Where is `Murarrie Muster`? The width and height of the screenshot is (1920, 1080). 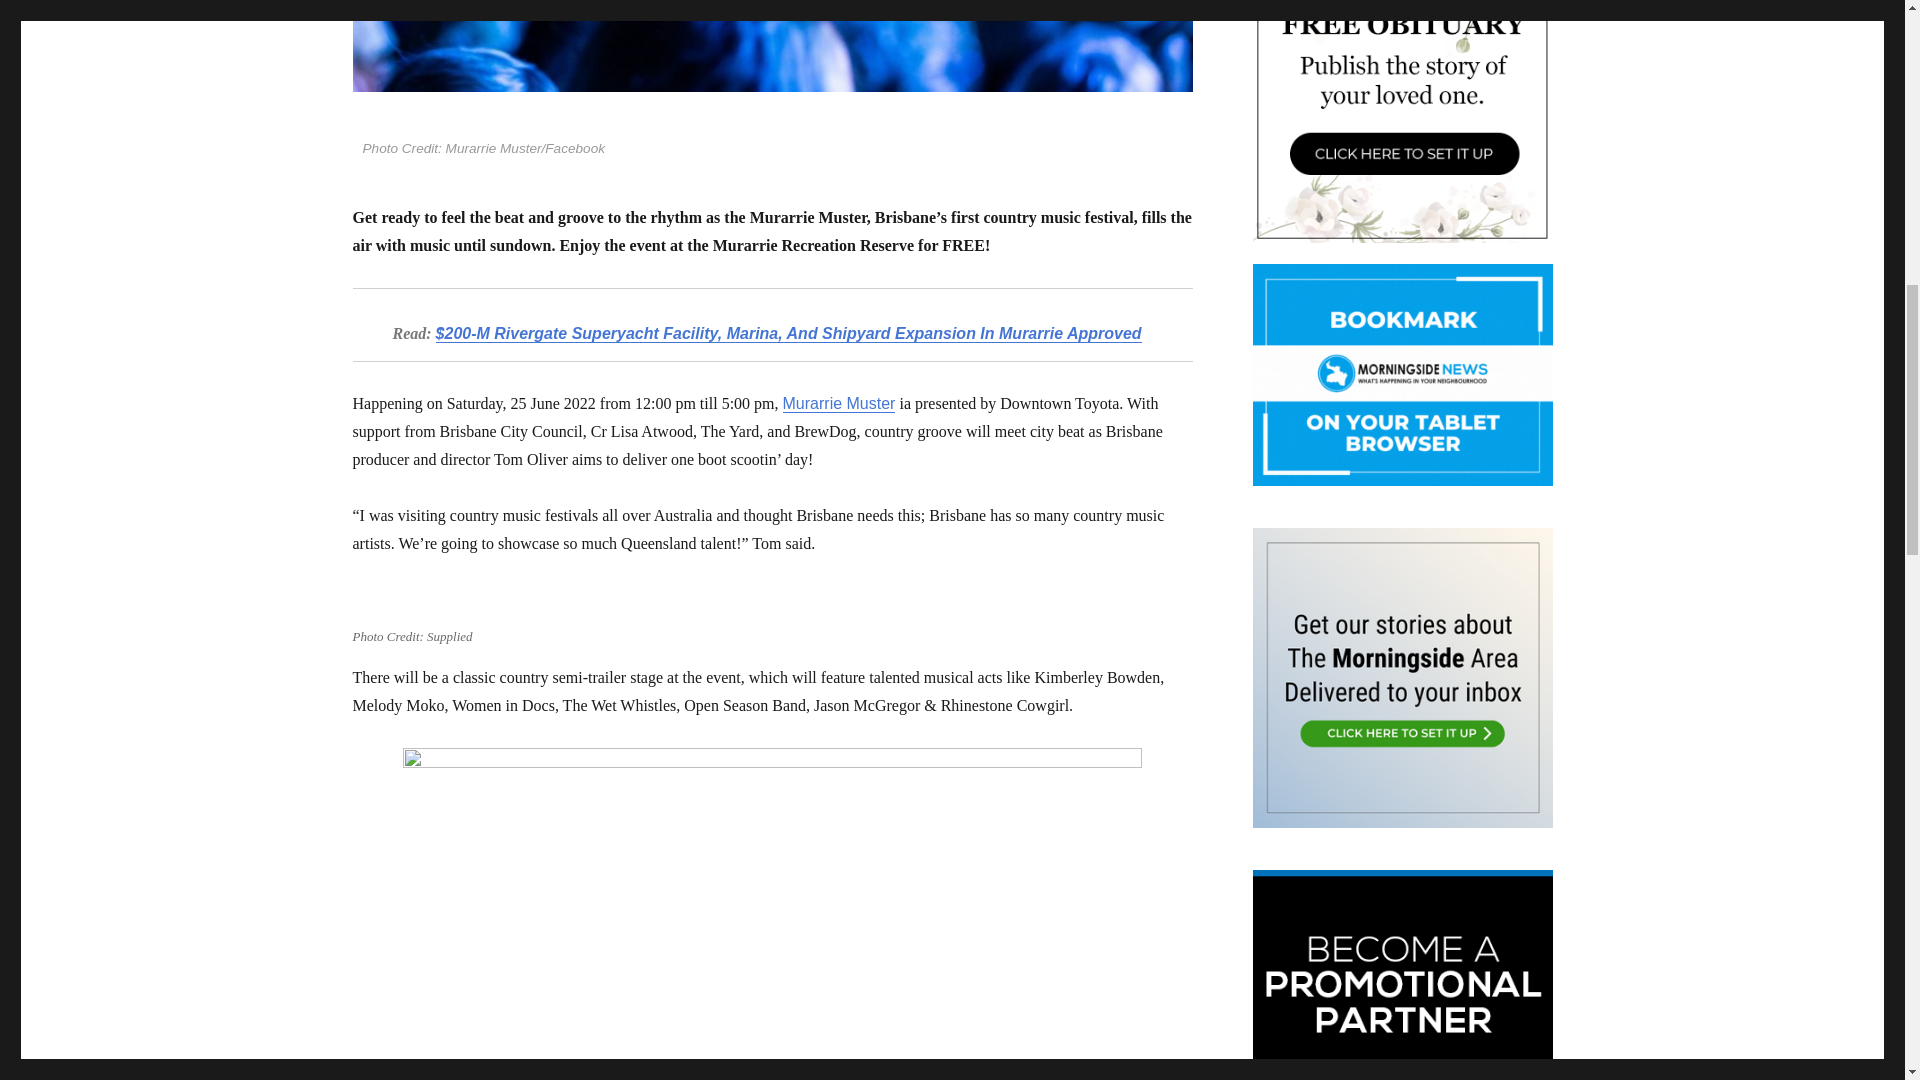
Murarrie Muster is located at coordinates (840, 403).